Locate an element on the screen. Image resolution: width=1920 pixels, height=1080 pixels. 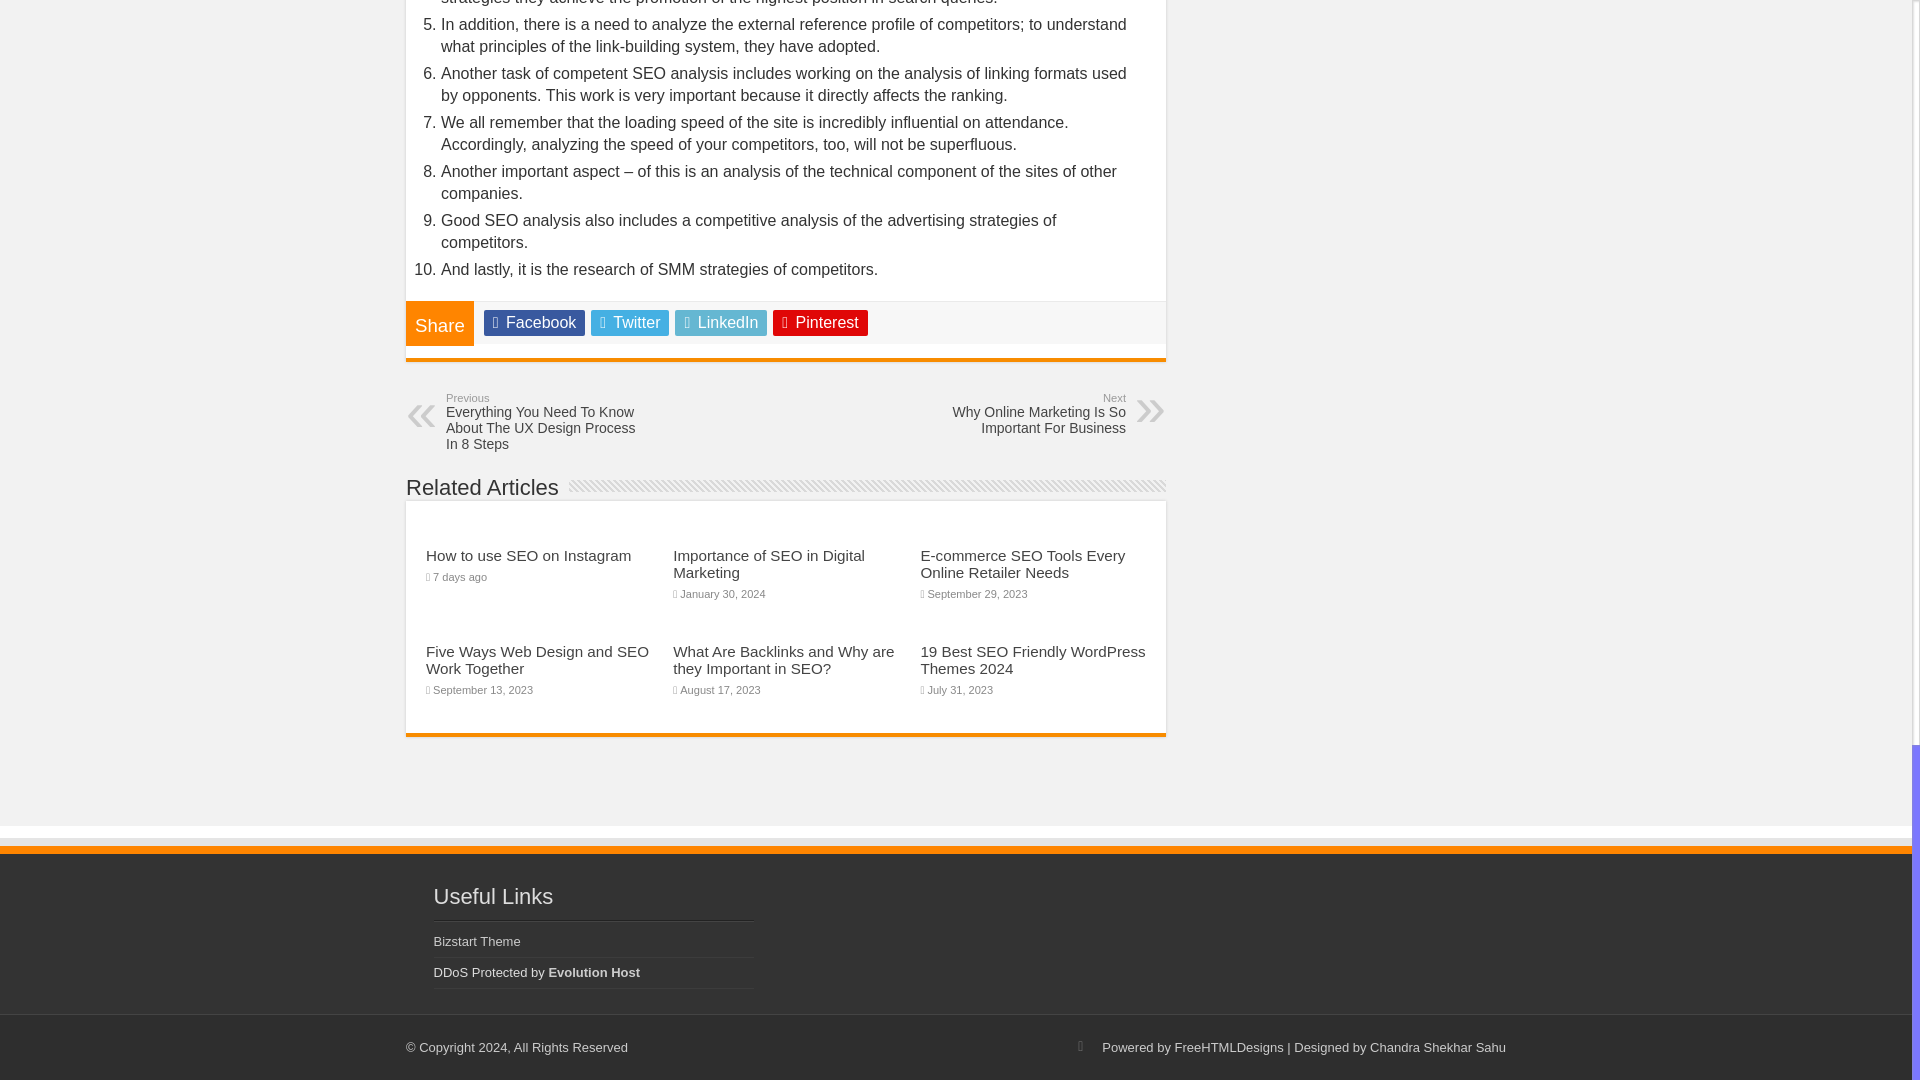
Twitter is located at coordinates (630, 322).